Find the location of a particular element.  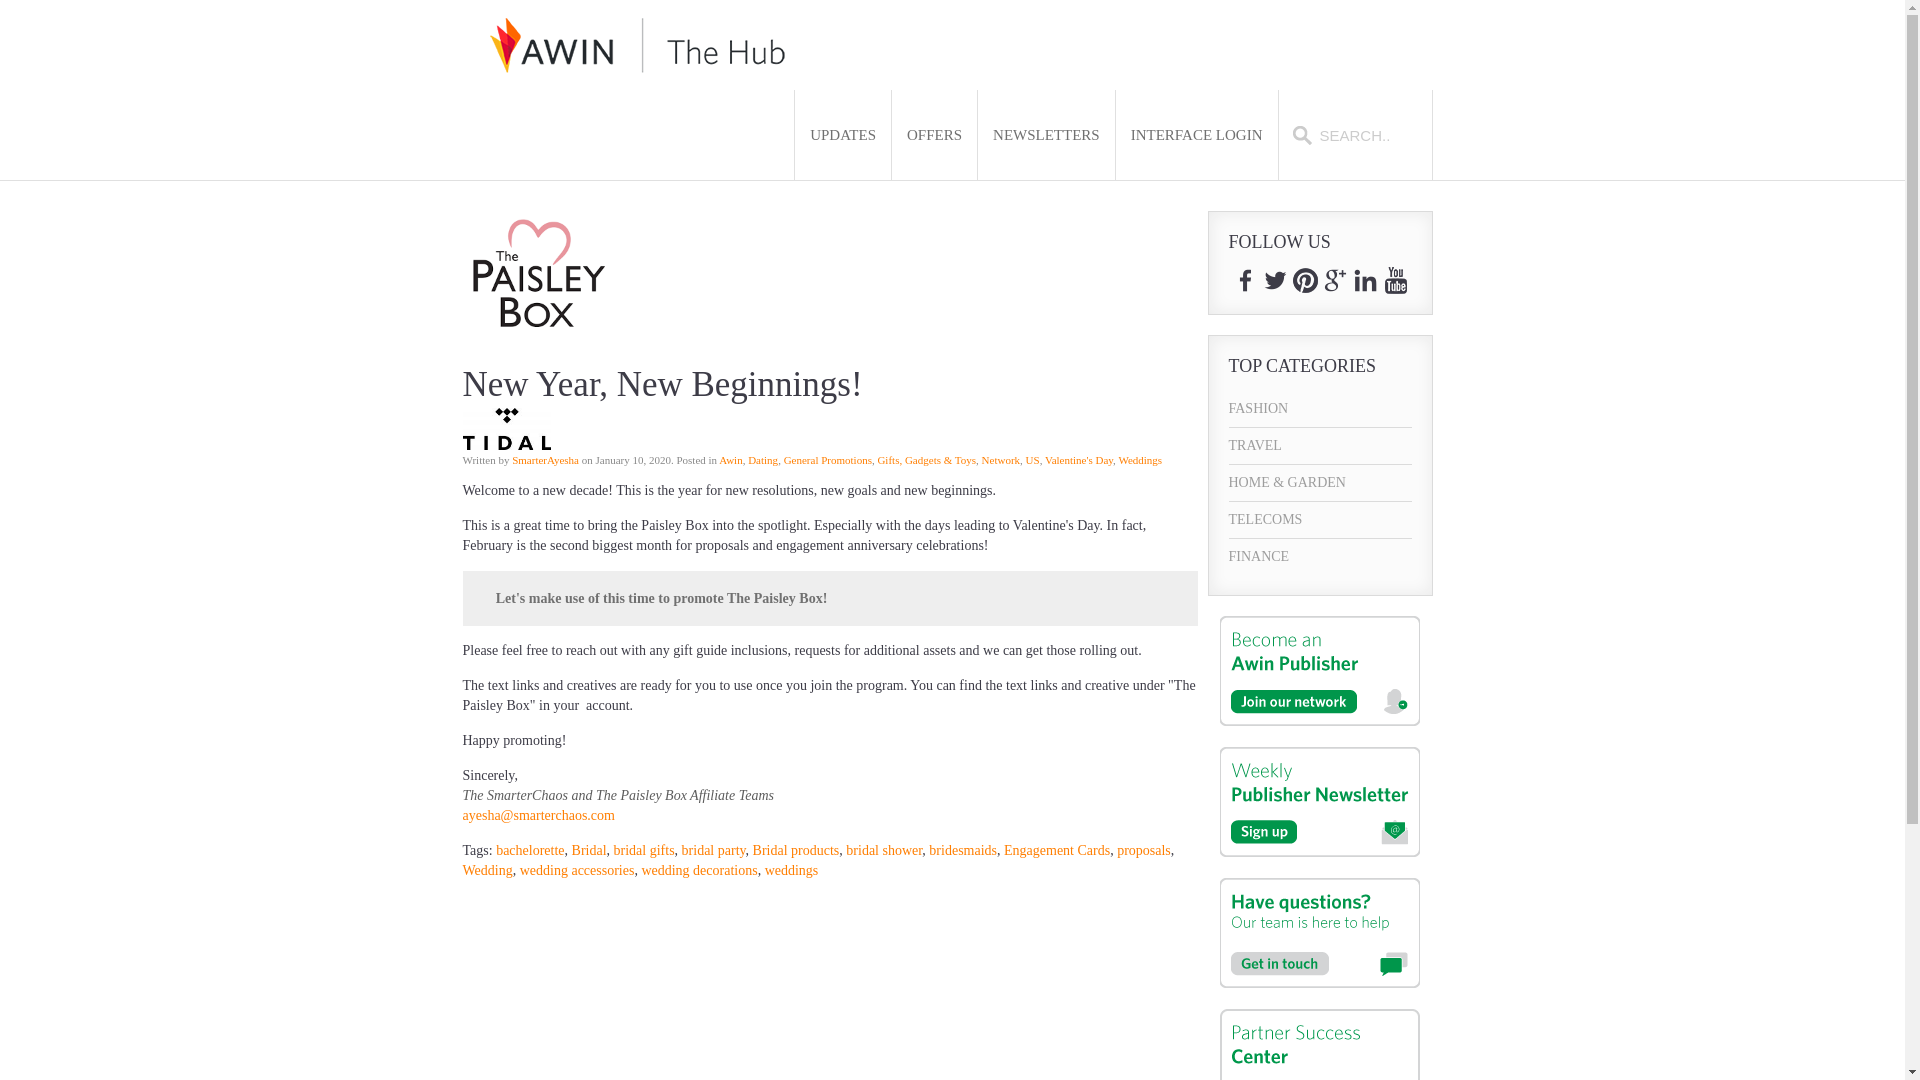

SmarterAyesha is located at coordinates (546, 459).